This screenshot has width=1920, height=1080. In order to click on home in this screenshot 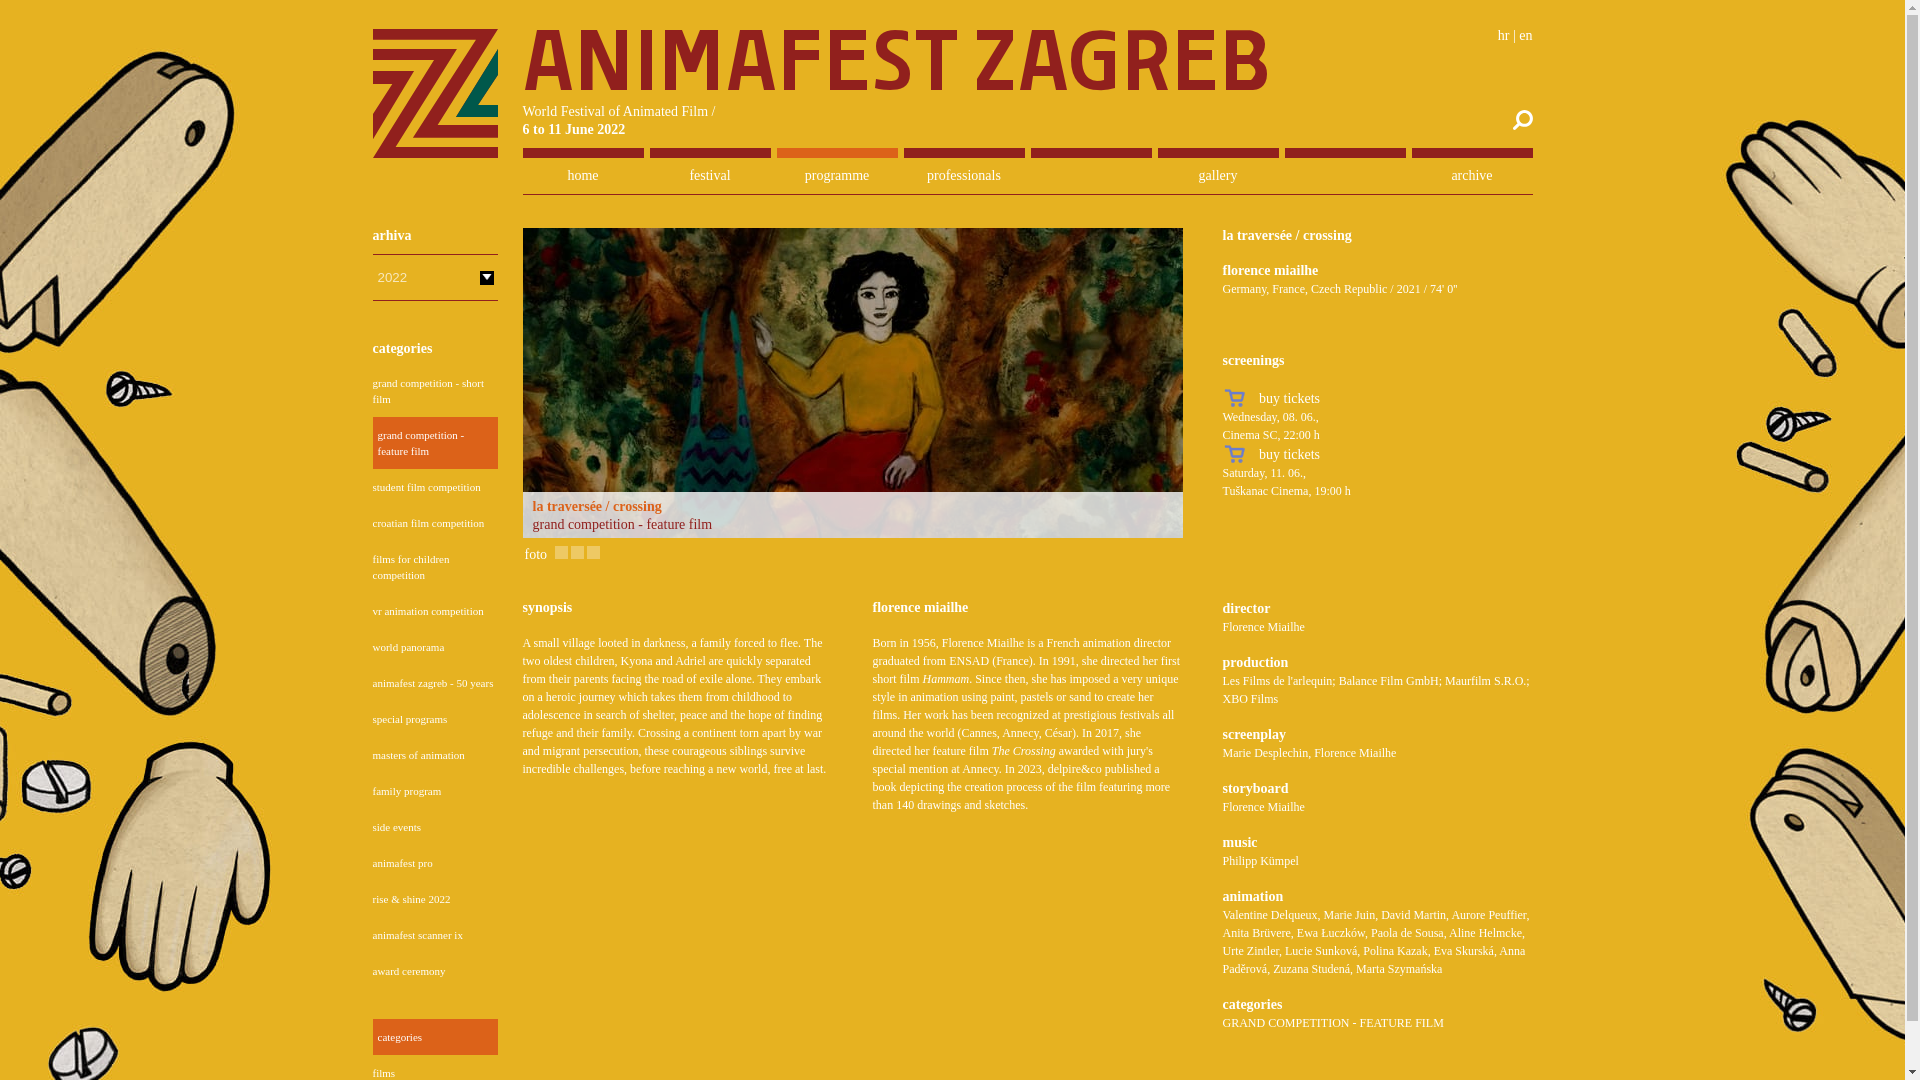, I will do `click(582, 176)`.